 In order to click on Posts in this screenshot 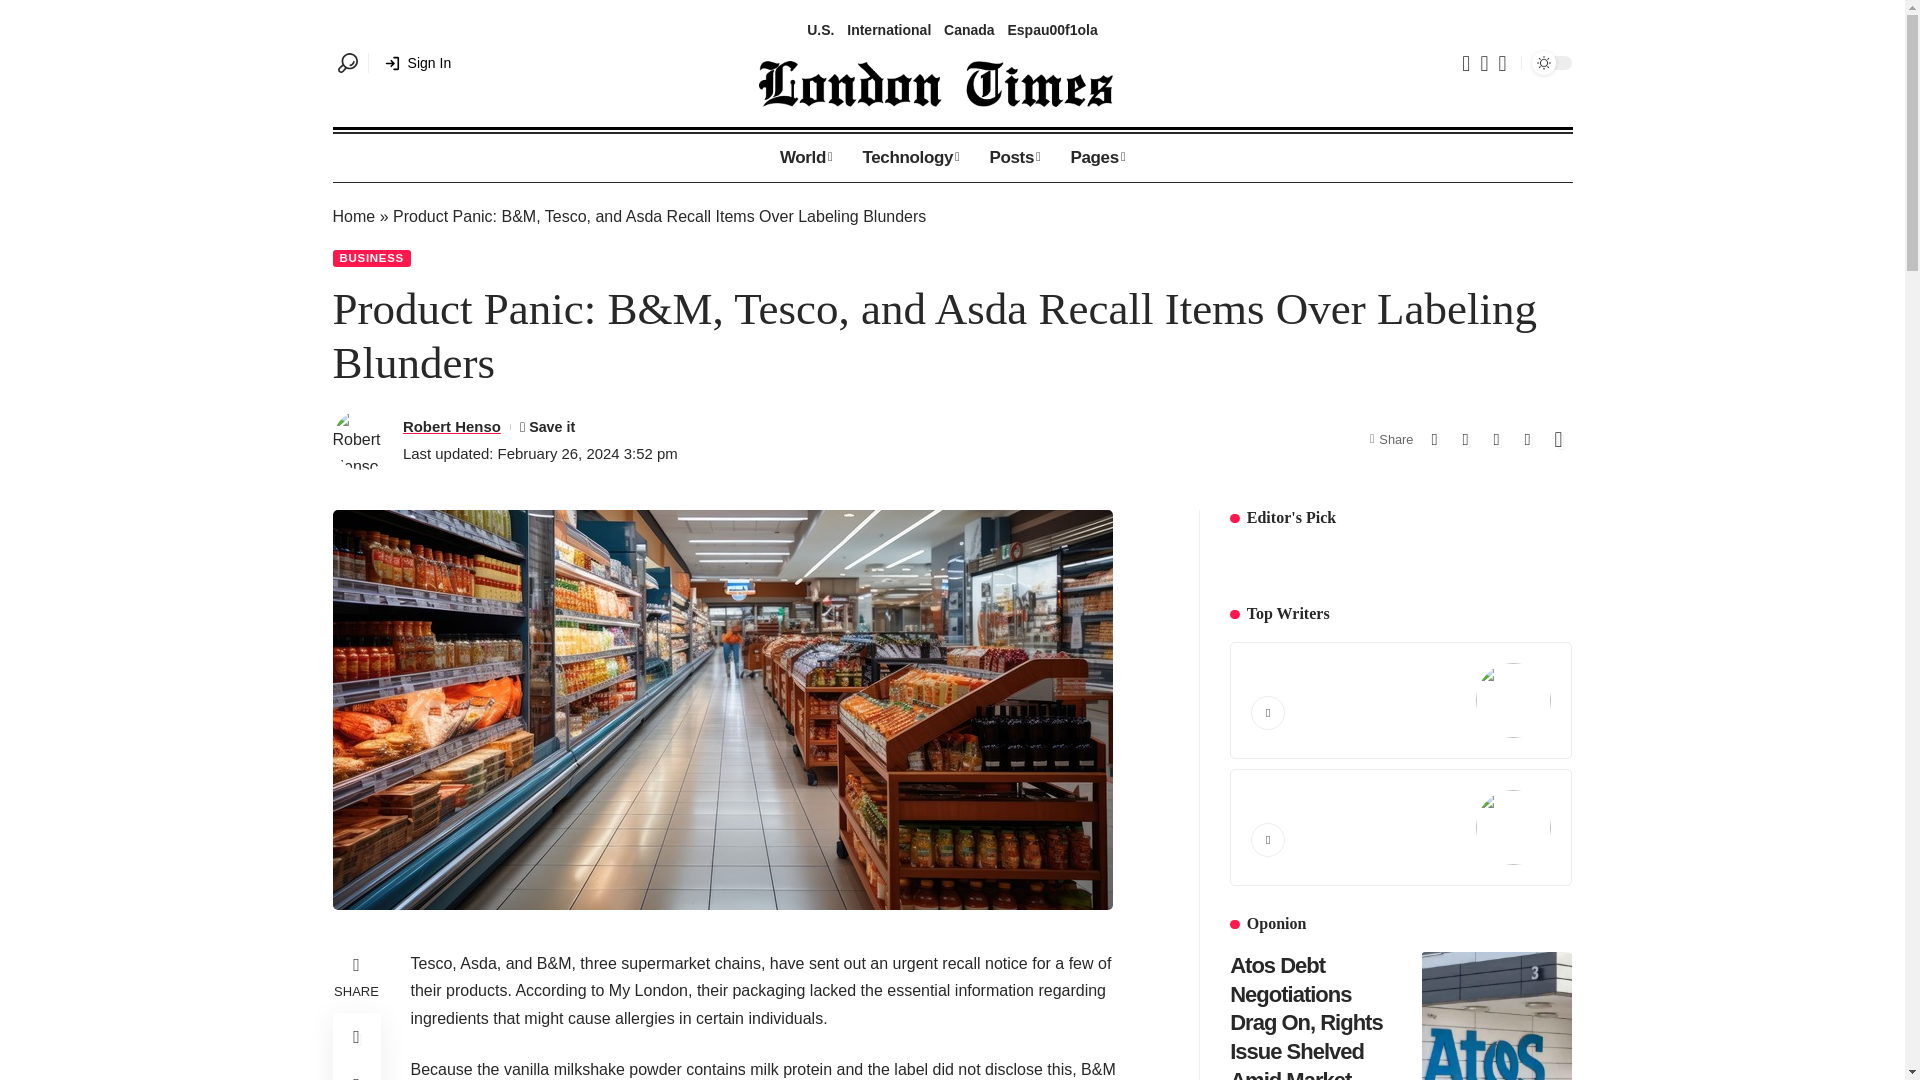, I will do `click(418, 62)`.